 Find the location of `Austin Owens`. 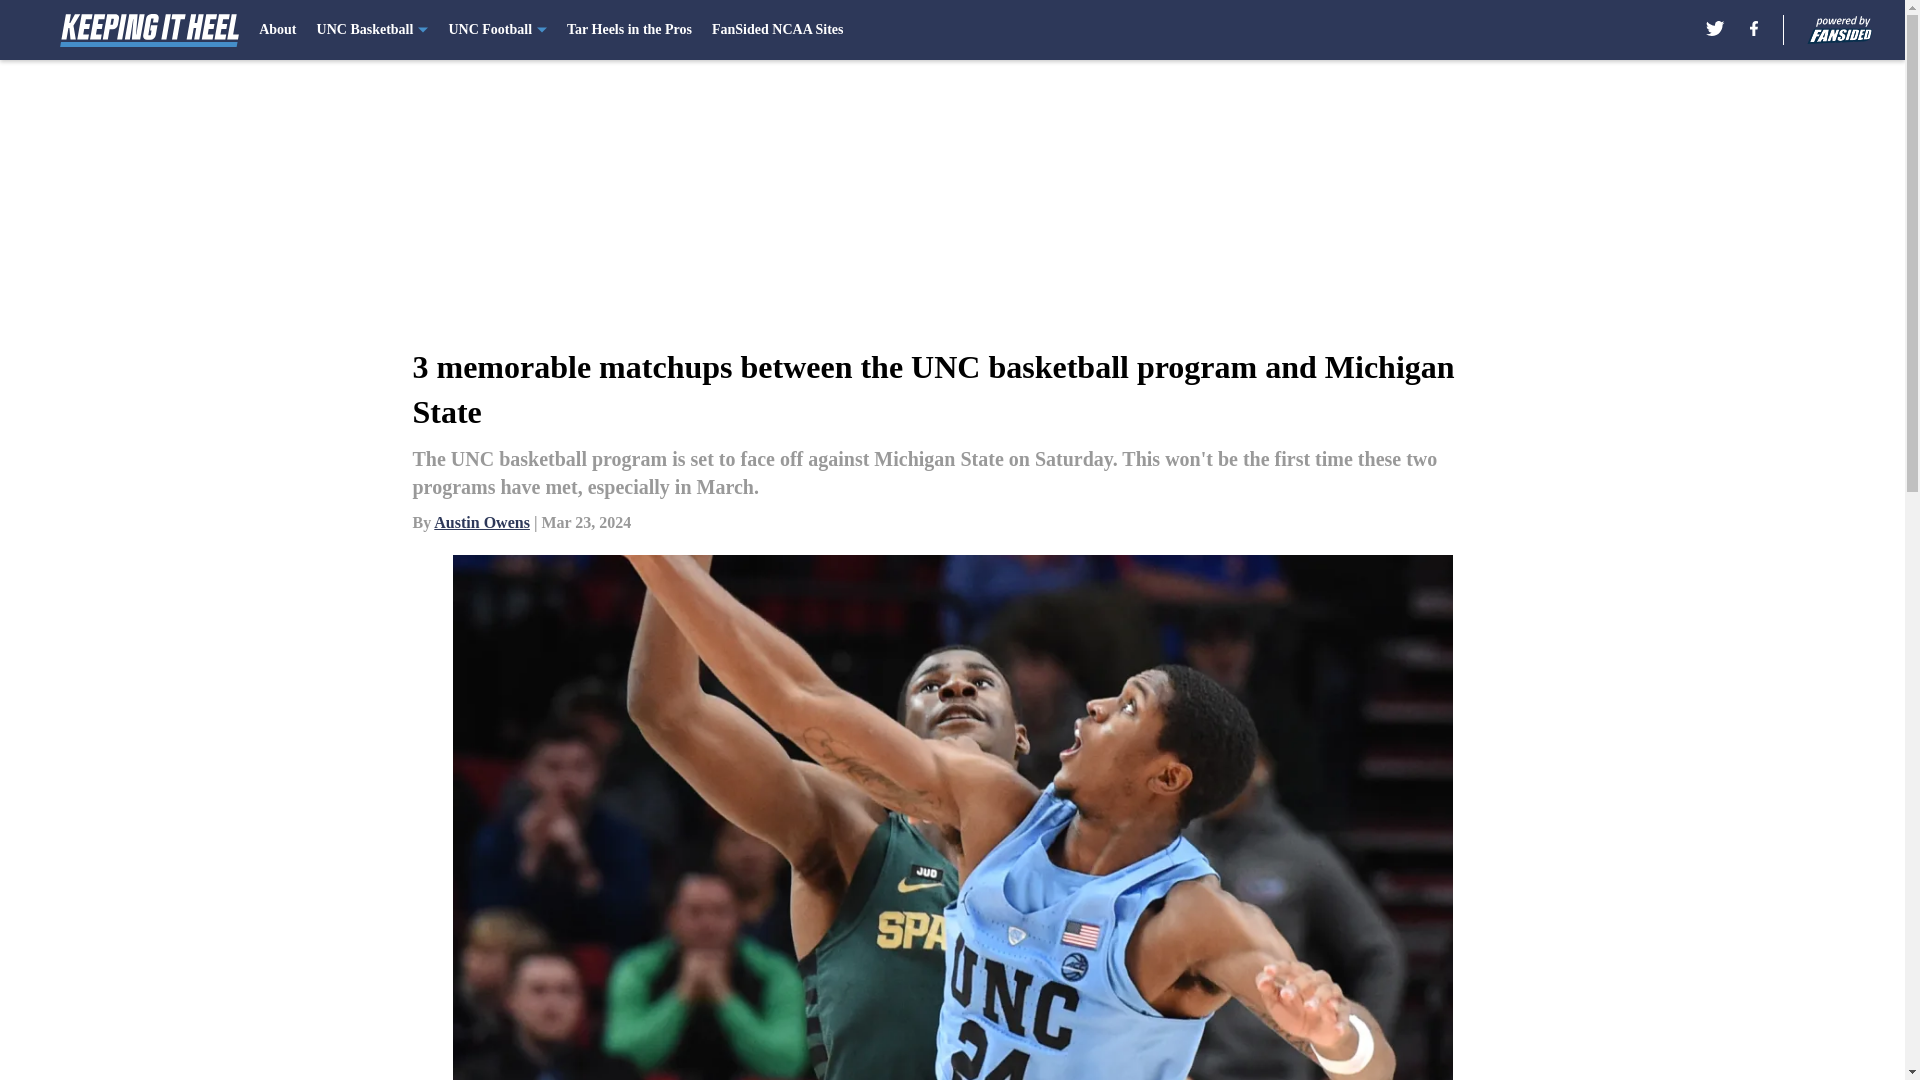

Austin Owens is located at coordinates (481, 522).